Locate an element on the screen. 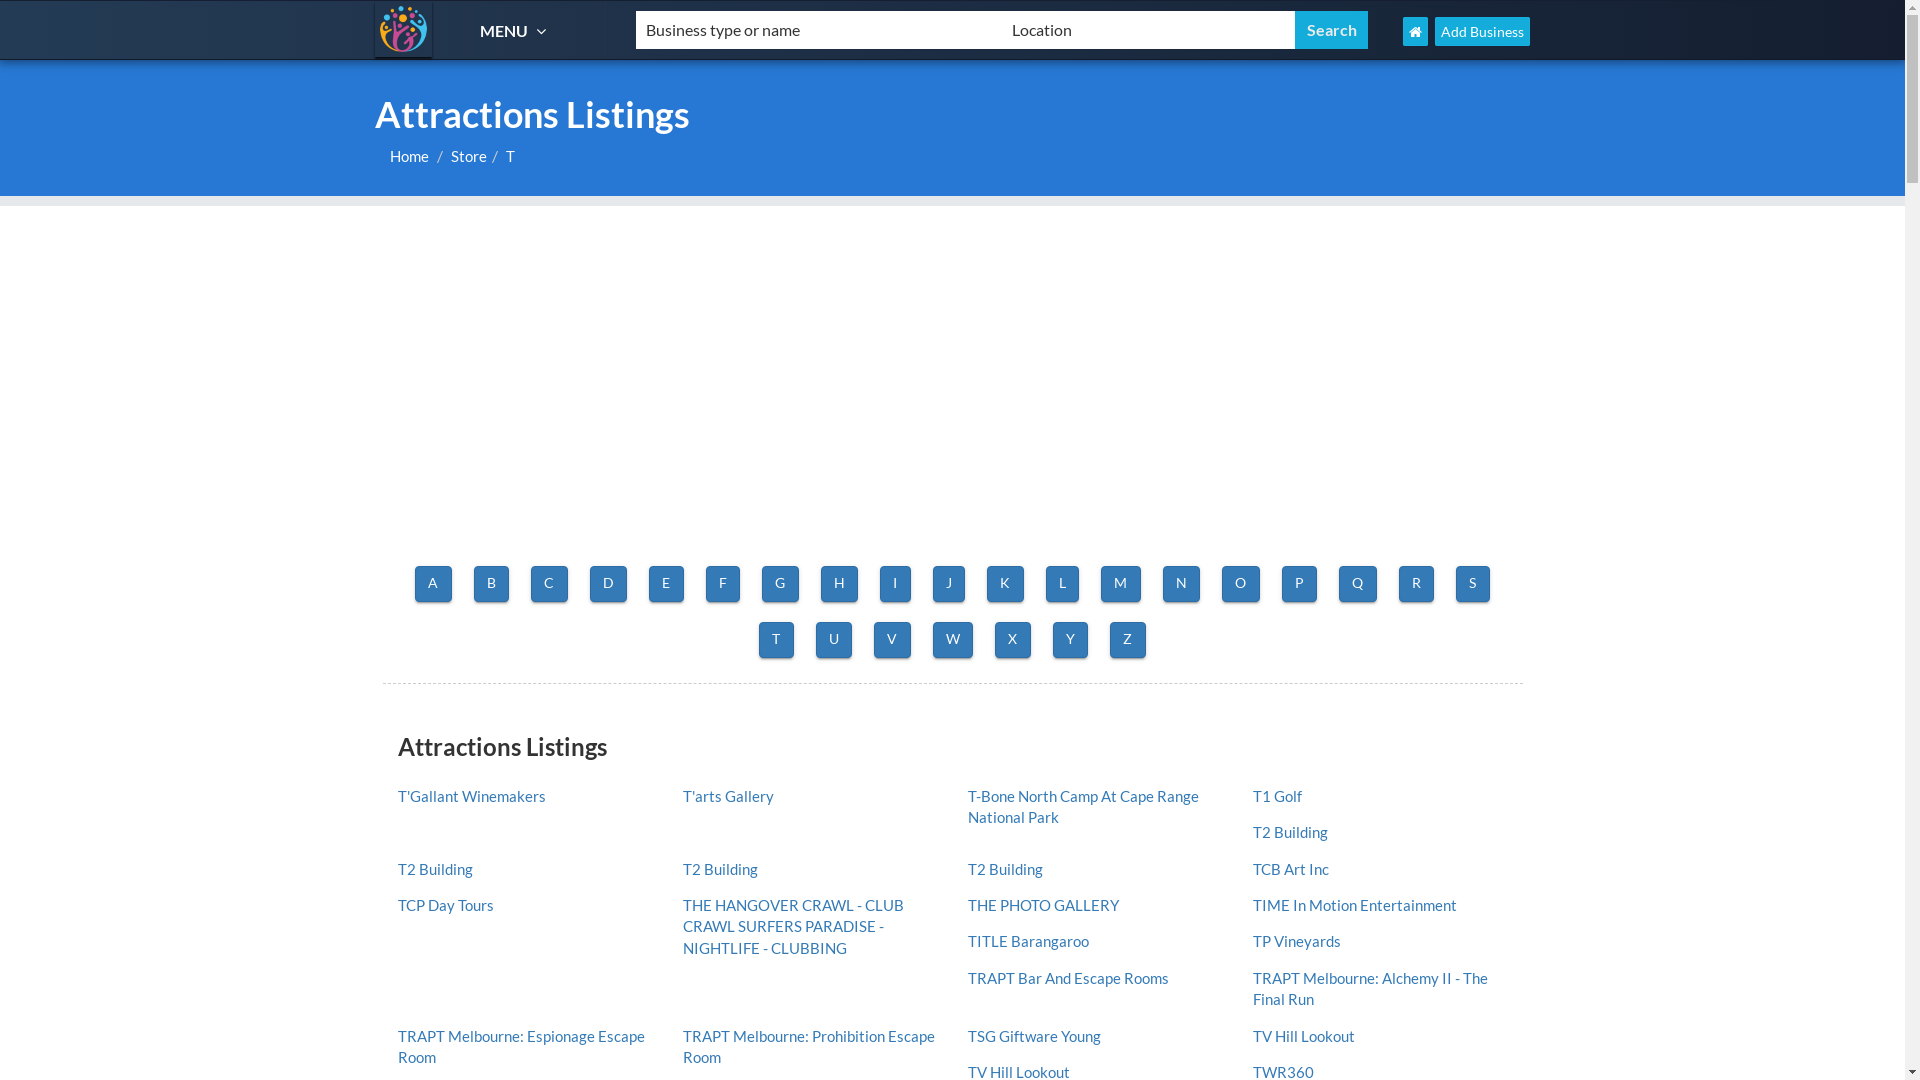 Image resolution: width=1920 pixels, height=1080 pixels. T2 Building is located at coordinates (810, 870).